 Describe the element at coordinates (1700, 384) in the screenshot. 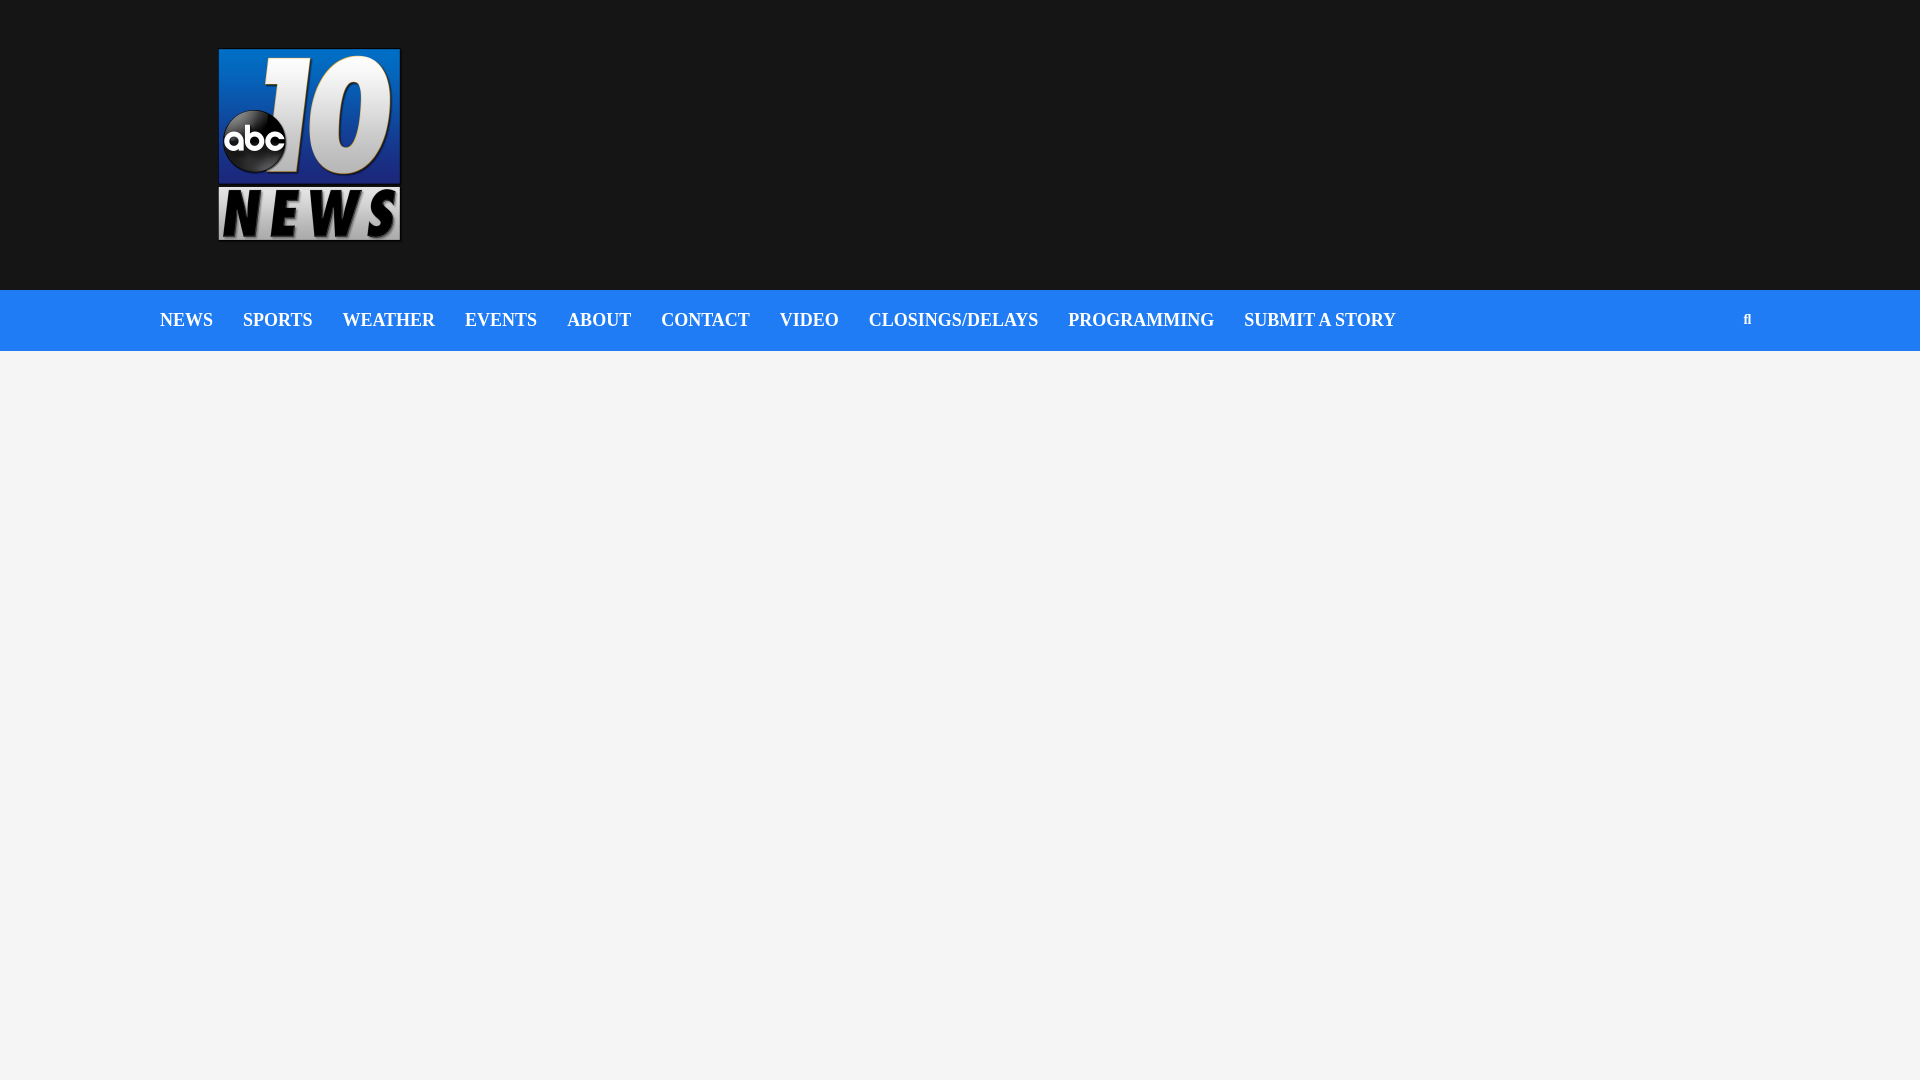

I see `Search` at that location.